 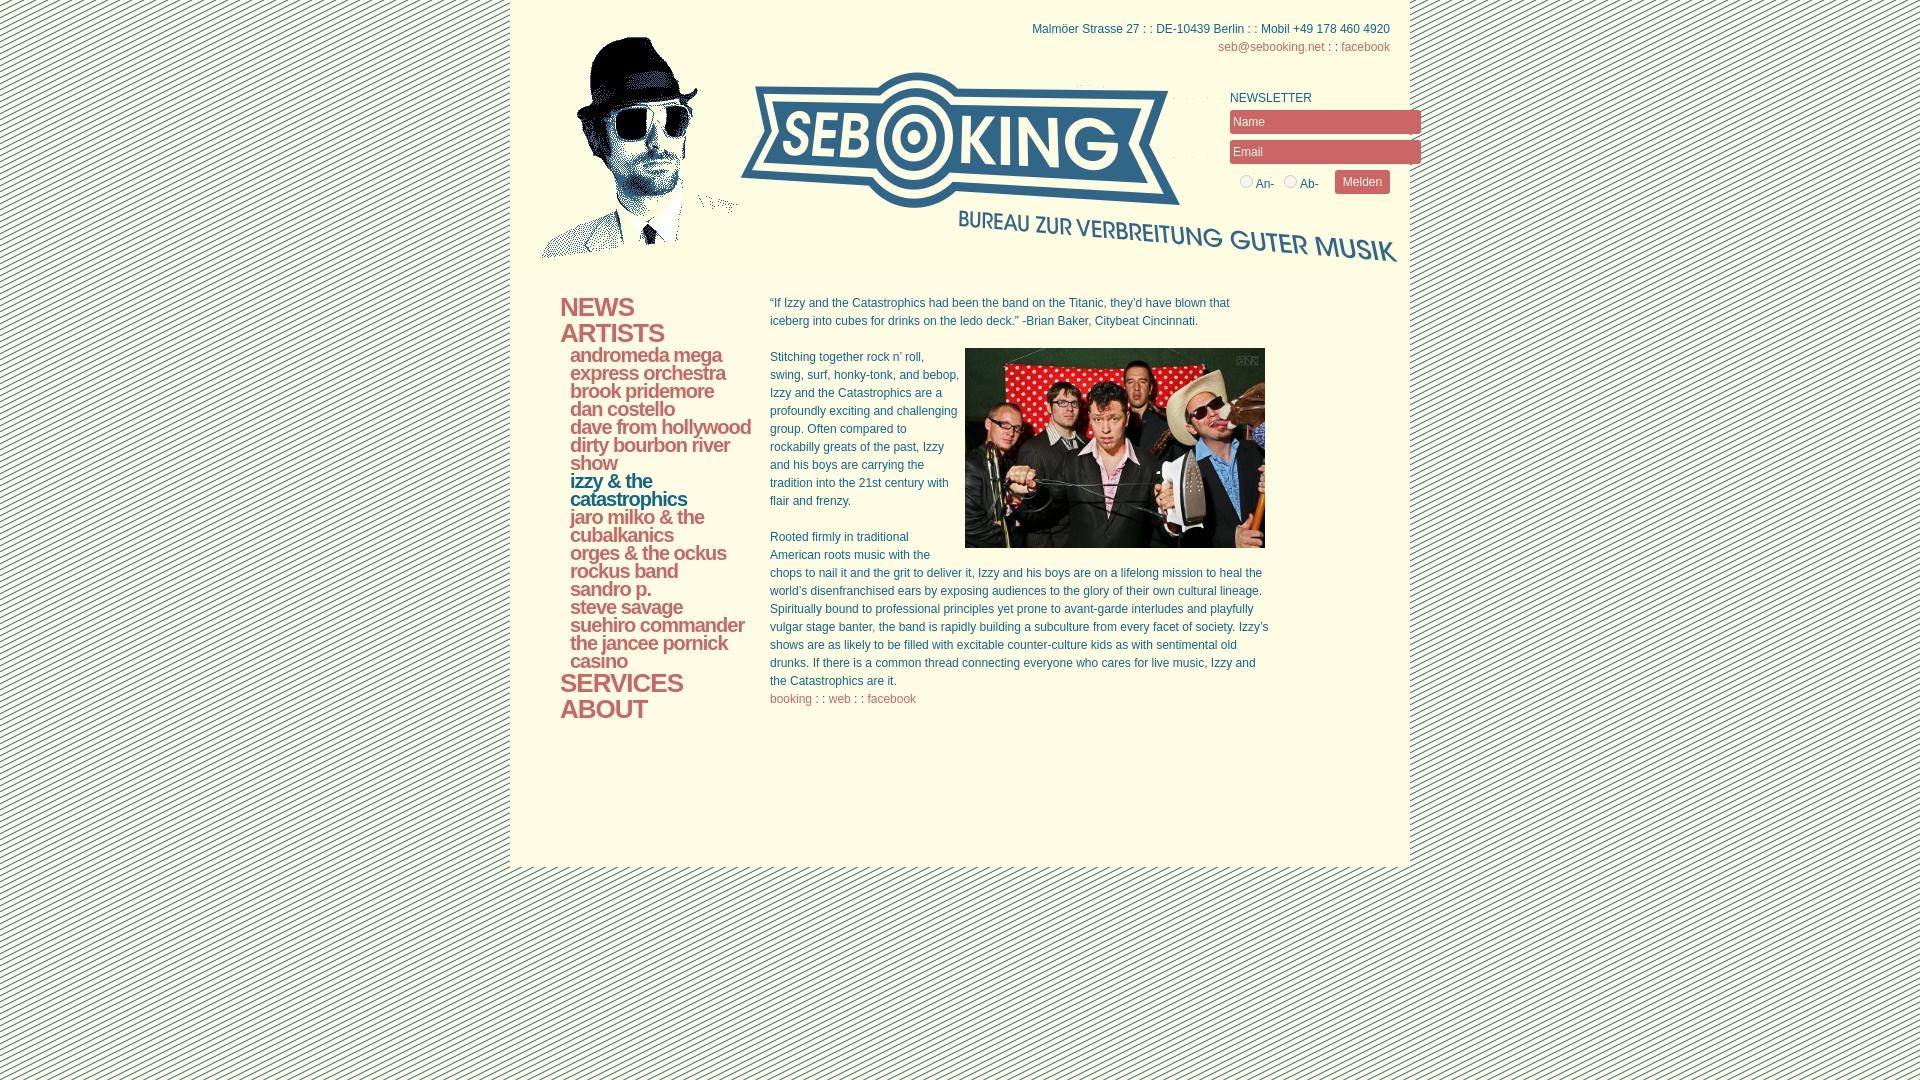 What do you see at coordinates (1362, 182) in the screenshot?
I see `Melden` at bounding box center [1362, 182].